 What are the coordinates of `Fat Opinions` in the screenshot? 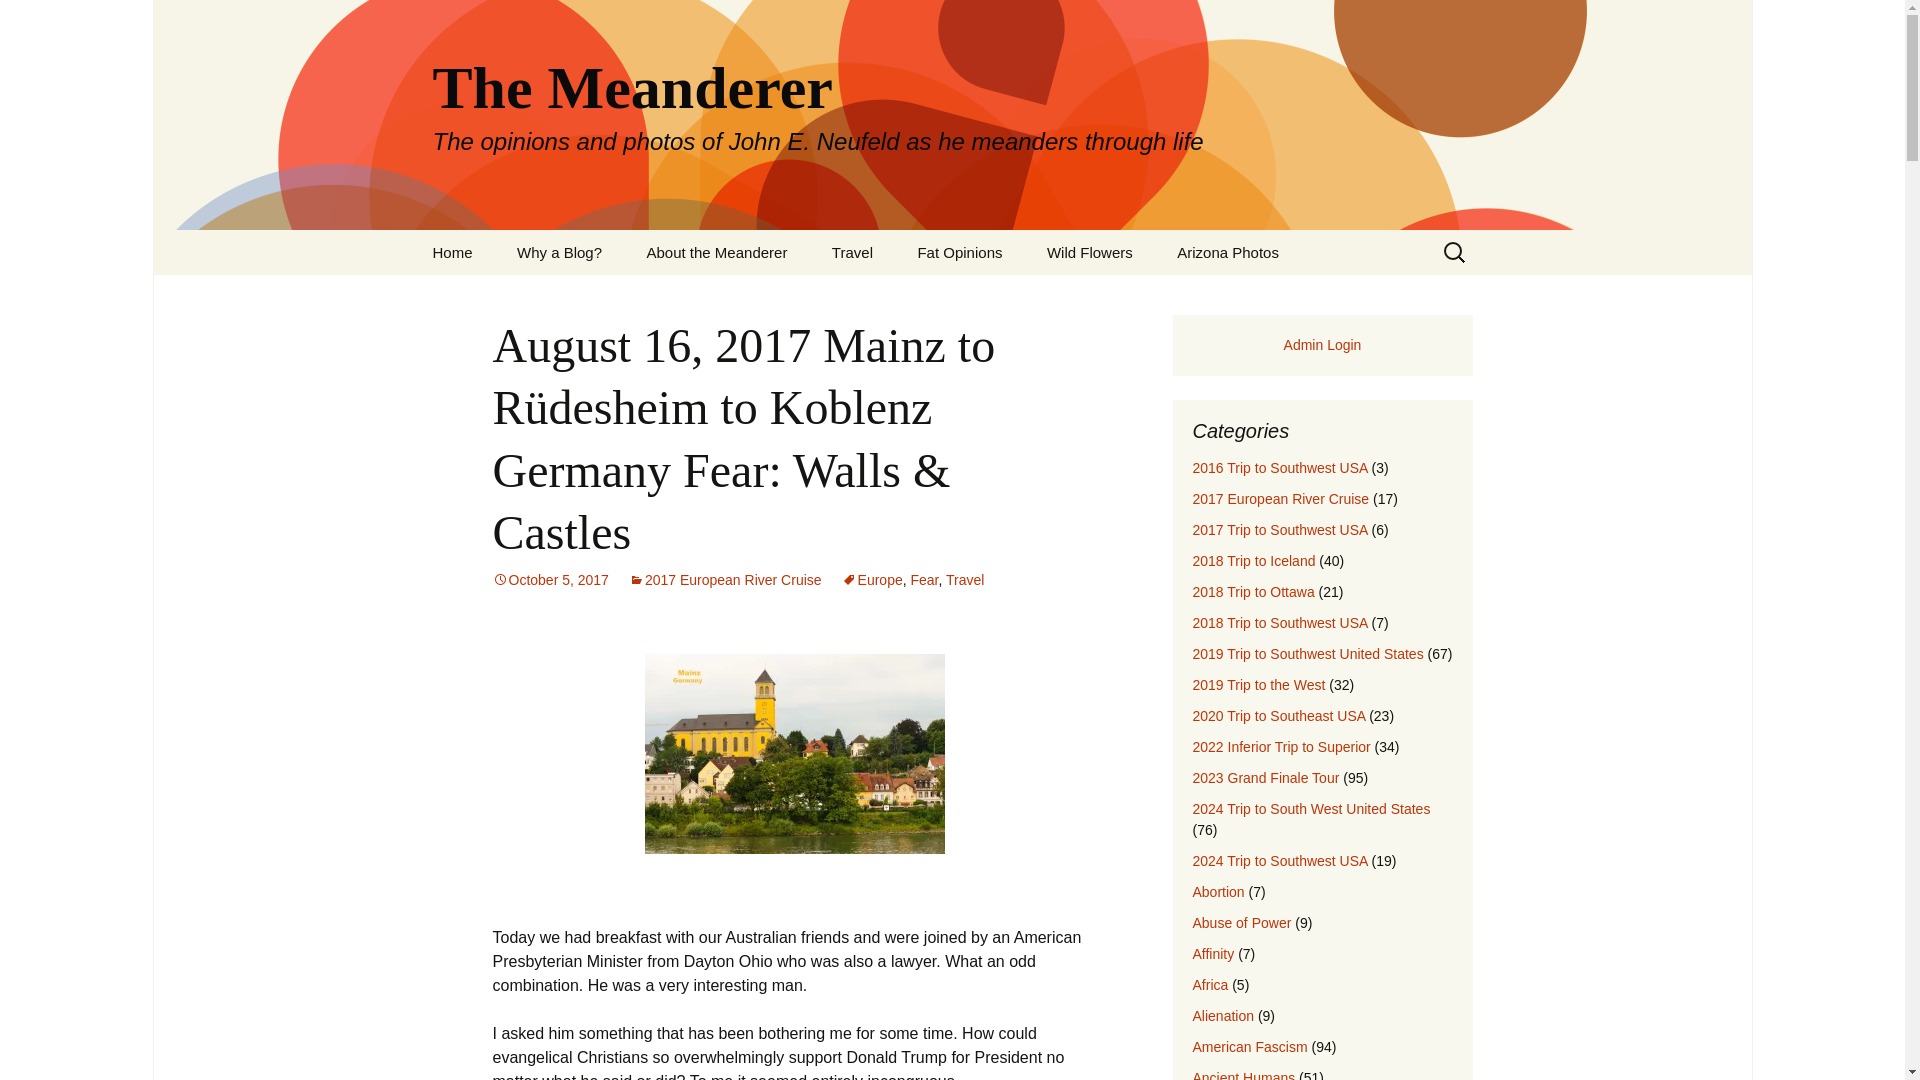 It's located at (958, 252).